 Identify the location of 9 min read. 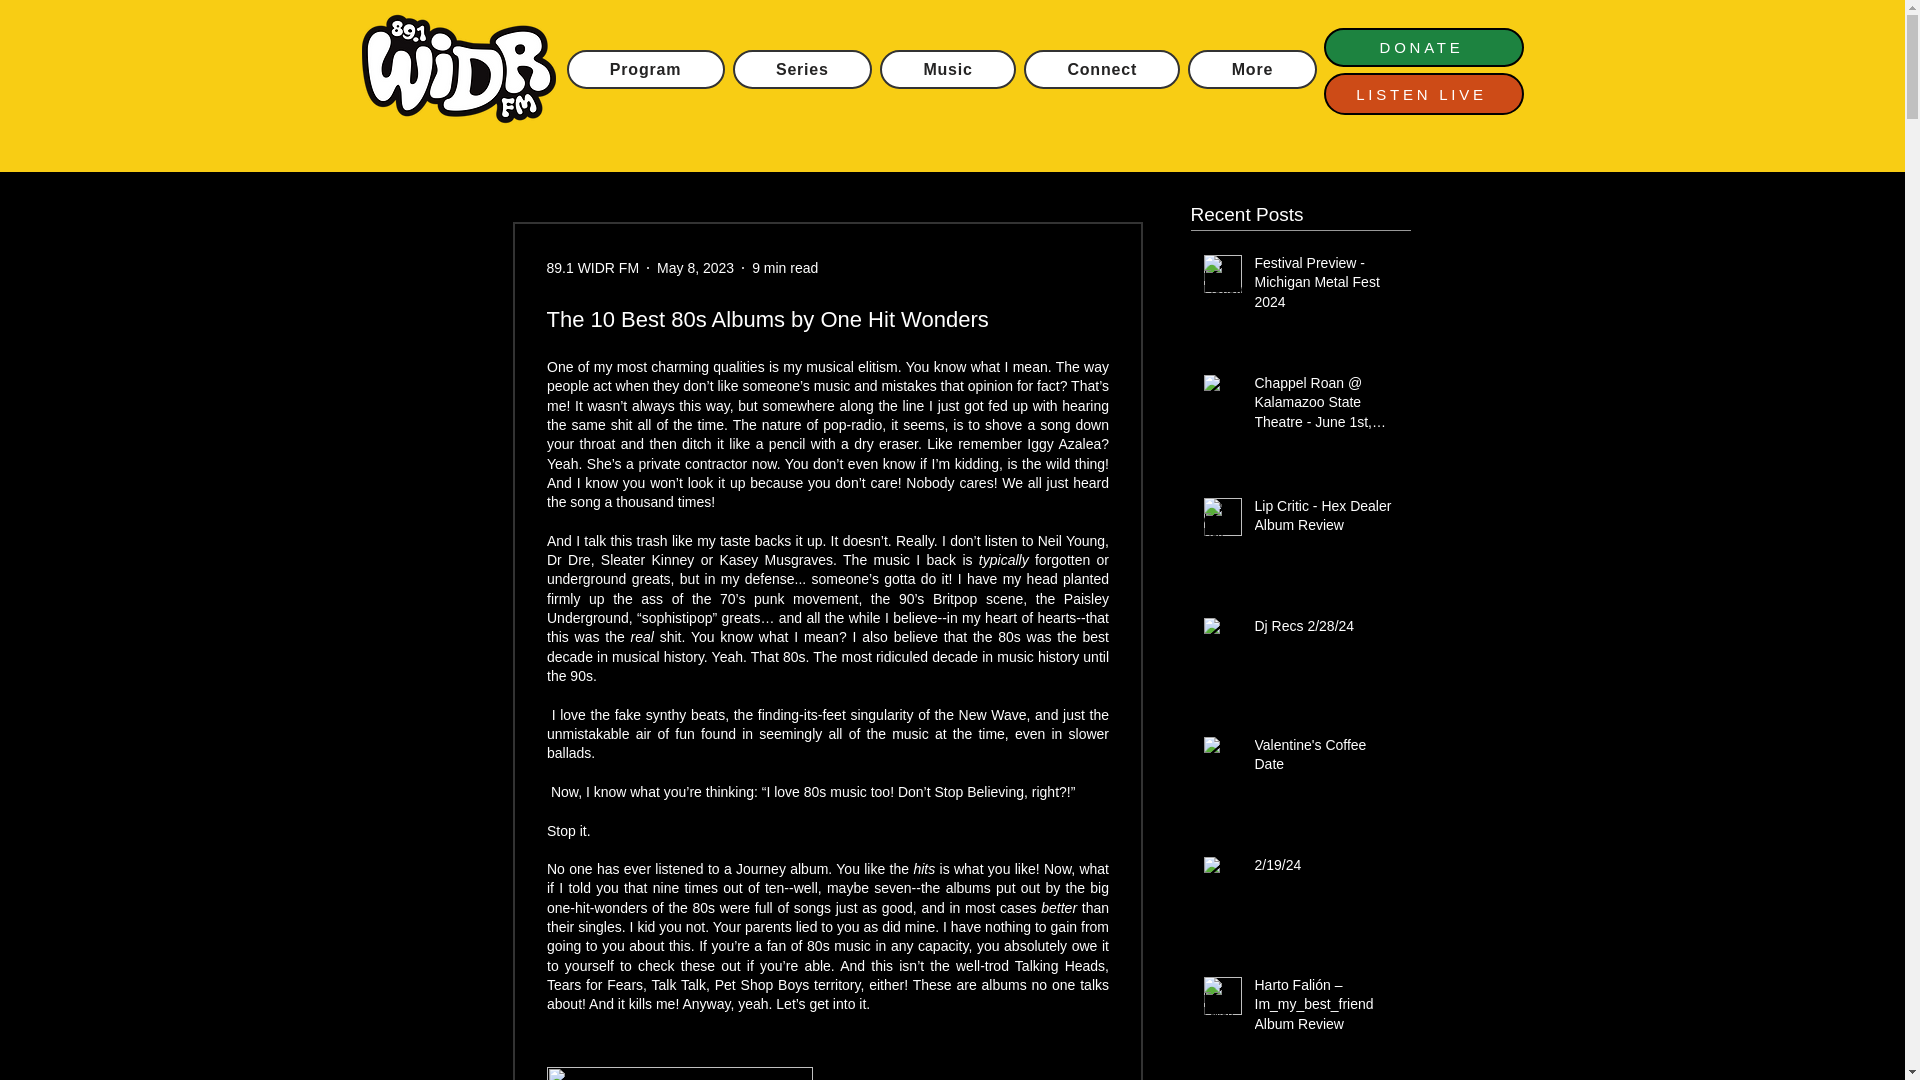
(784, 268).